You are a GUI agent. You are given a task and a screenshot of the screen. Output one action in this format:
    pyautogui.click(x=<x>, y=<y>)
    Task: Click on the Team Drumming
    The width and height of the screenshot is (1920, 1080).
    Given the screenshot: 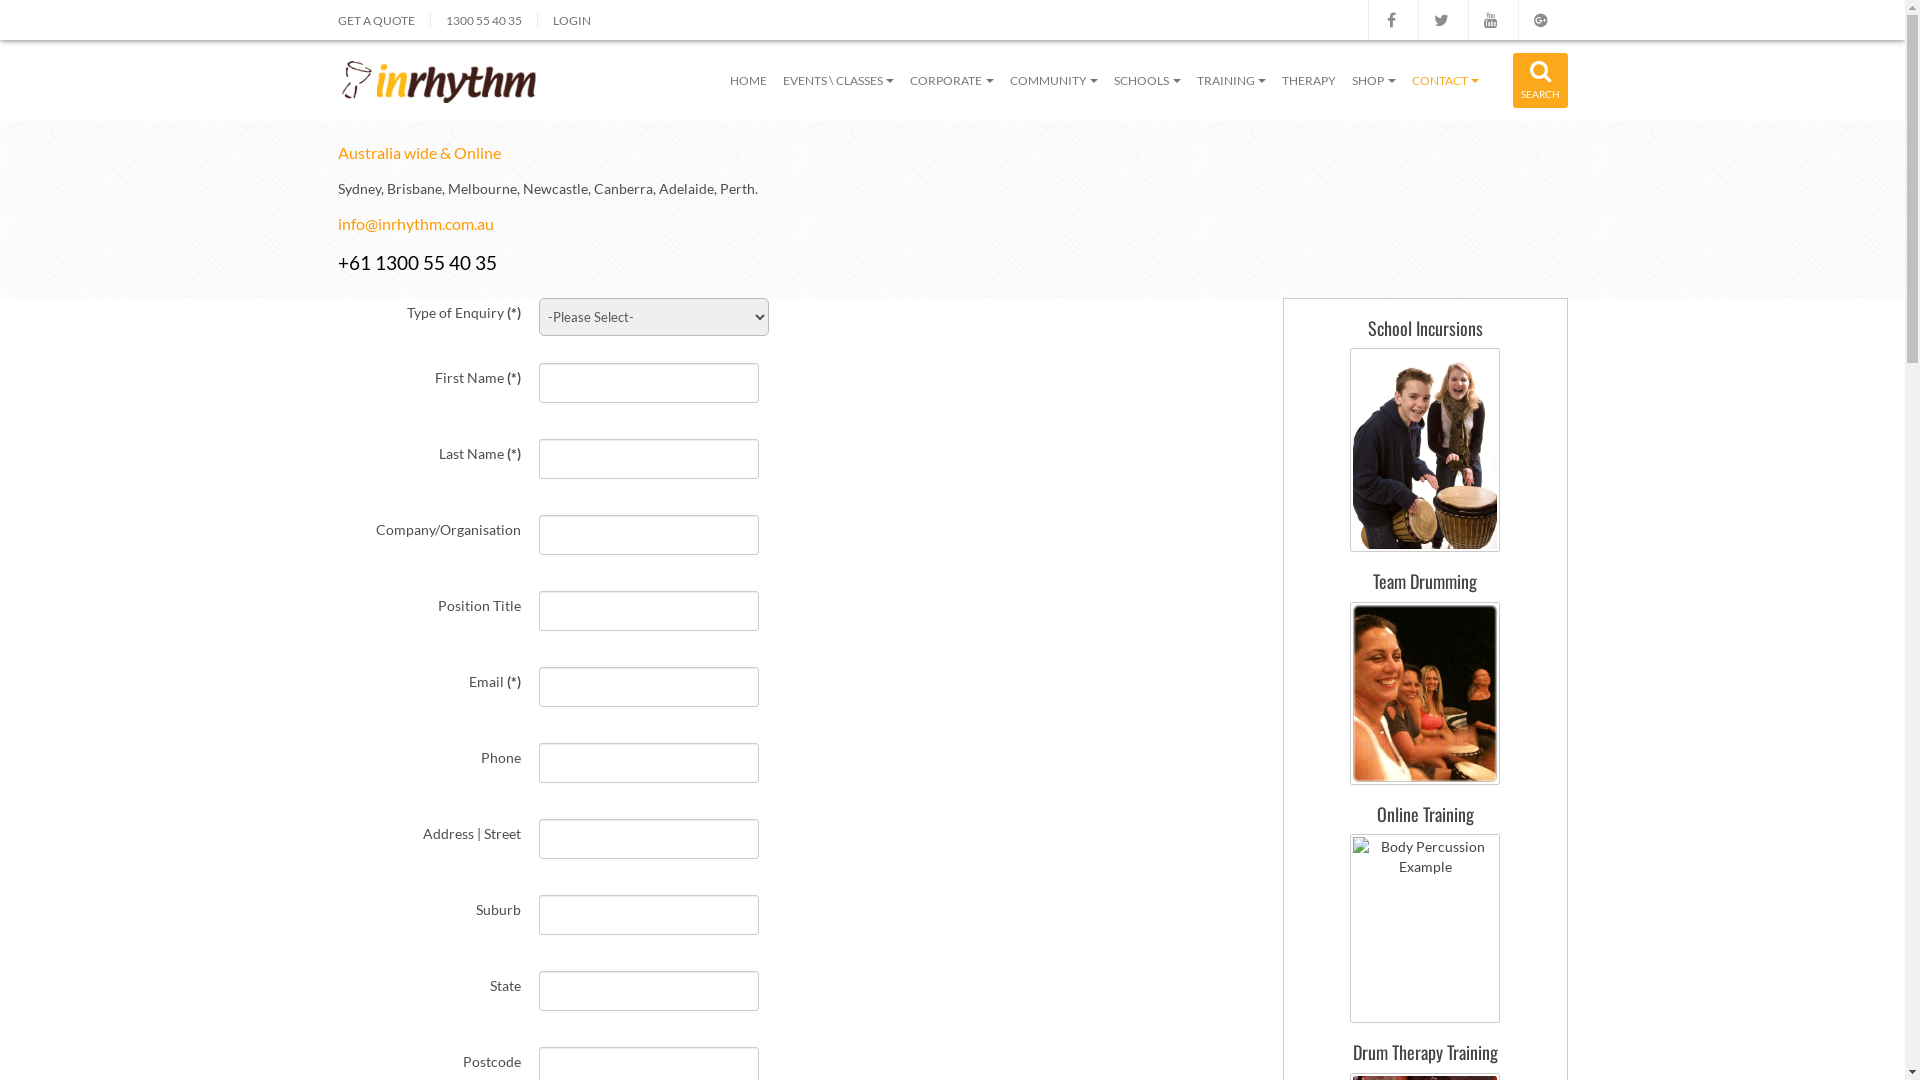 What is the action you would take?
    pyautogui.click(x=1425, y=581)
    